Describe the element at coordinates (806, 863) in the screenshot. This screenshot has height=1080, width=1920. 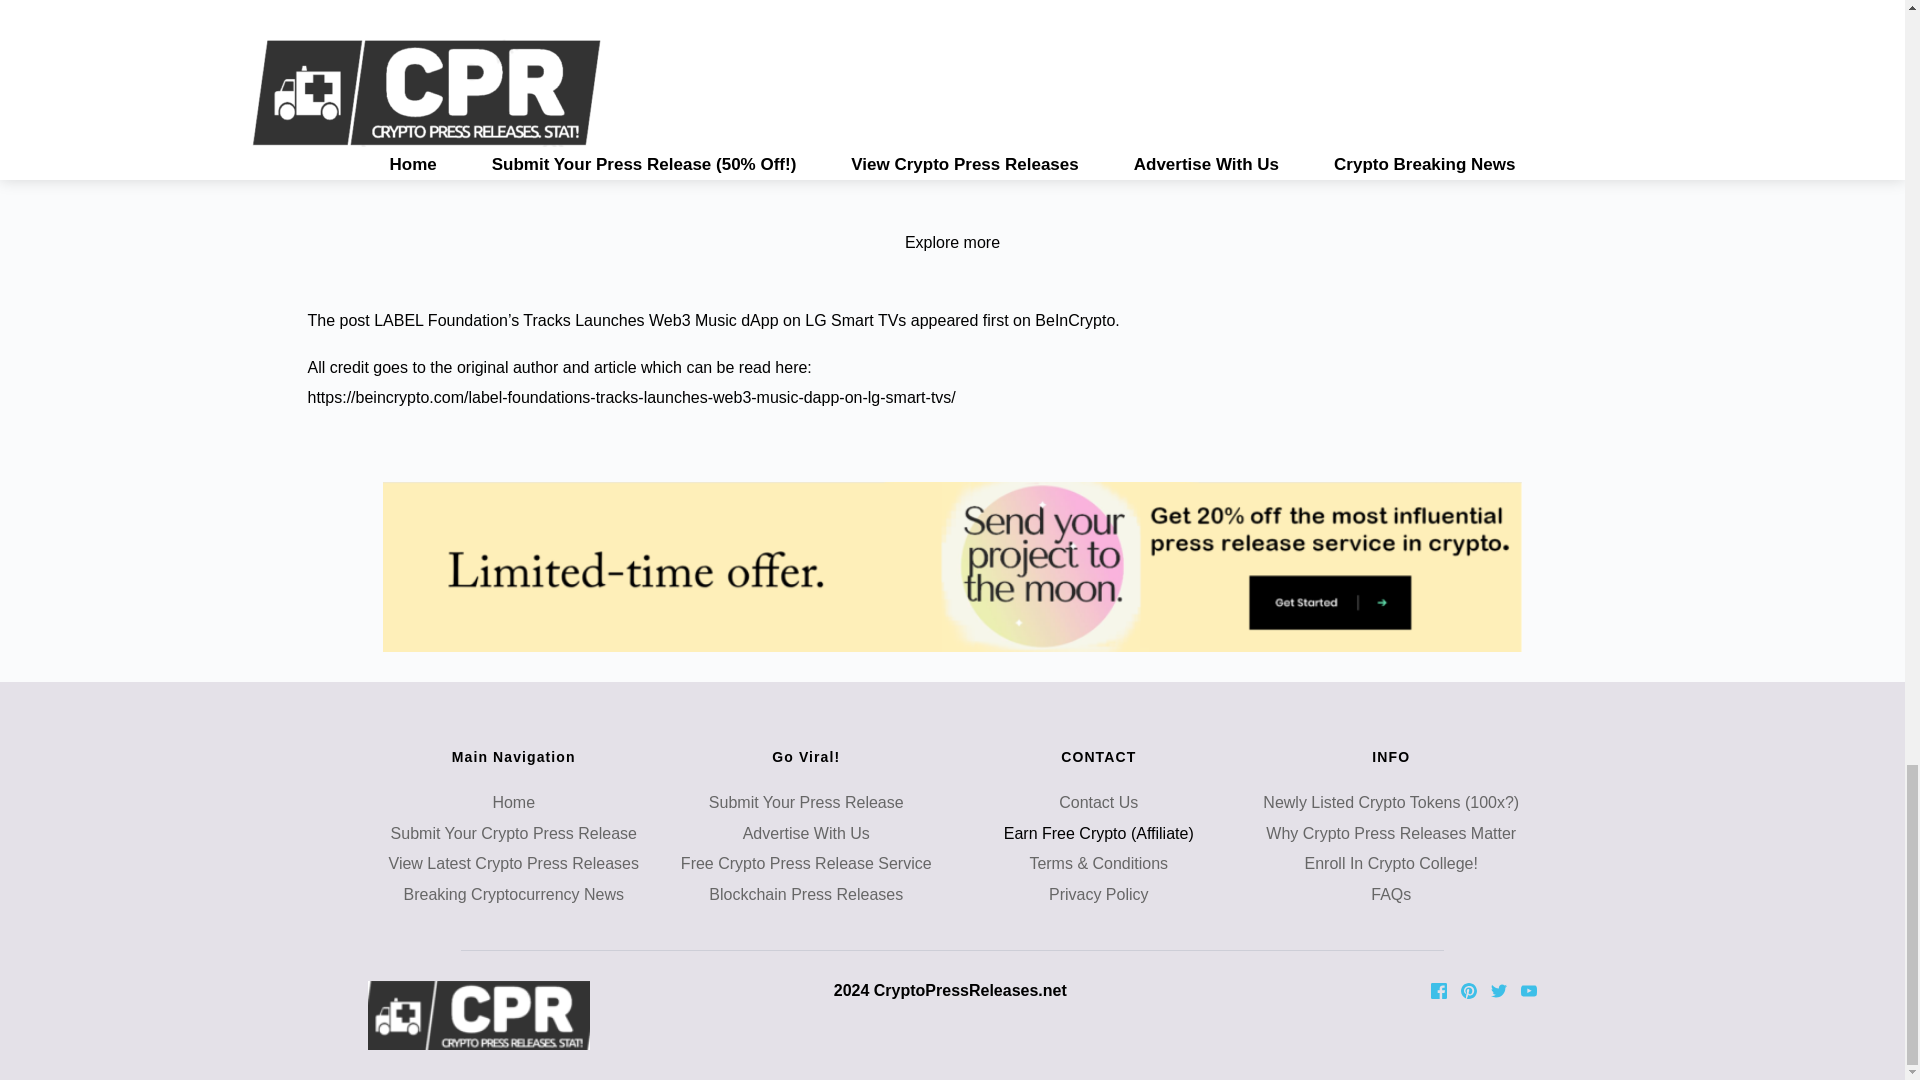
I see `Free Crypto Press Release Service` at that location.